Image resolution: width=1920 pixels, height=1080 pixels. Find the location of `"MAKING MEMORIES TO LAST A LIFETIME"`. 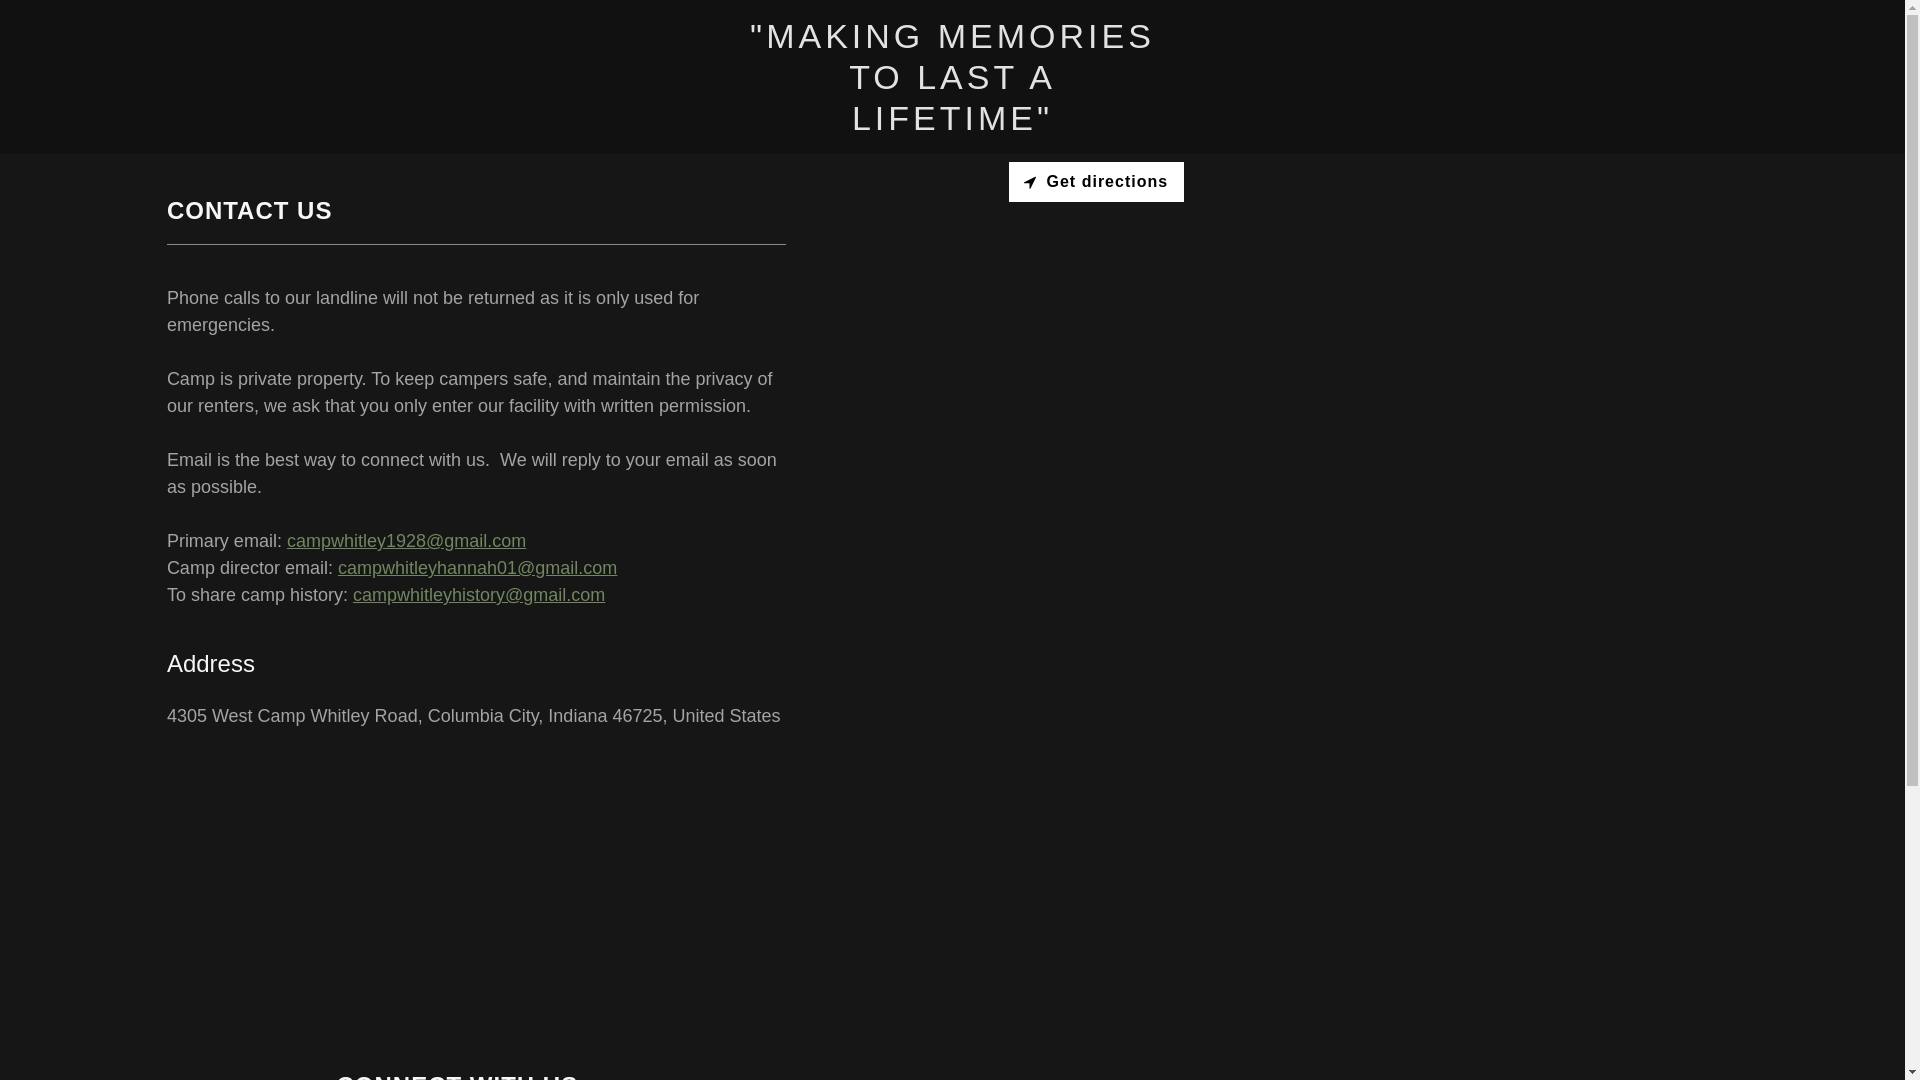

"MAKING MEMORIES TO LAST A LIFETIME" is located at coordinates (952, 124).